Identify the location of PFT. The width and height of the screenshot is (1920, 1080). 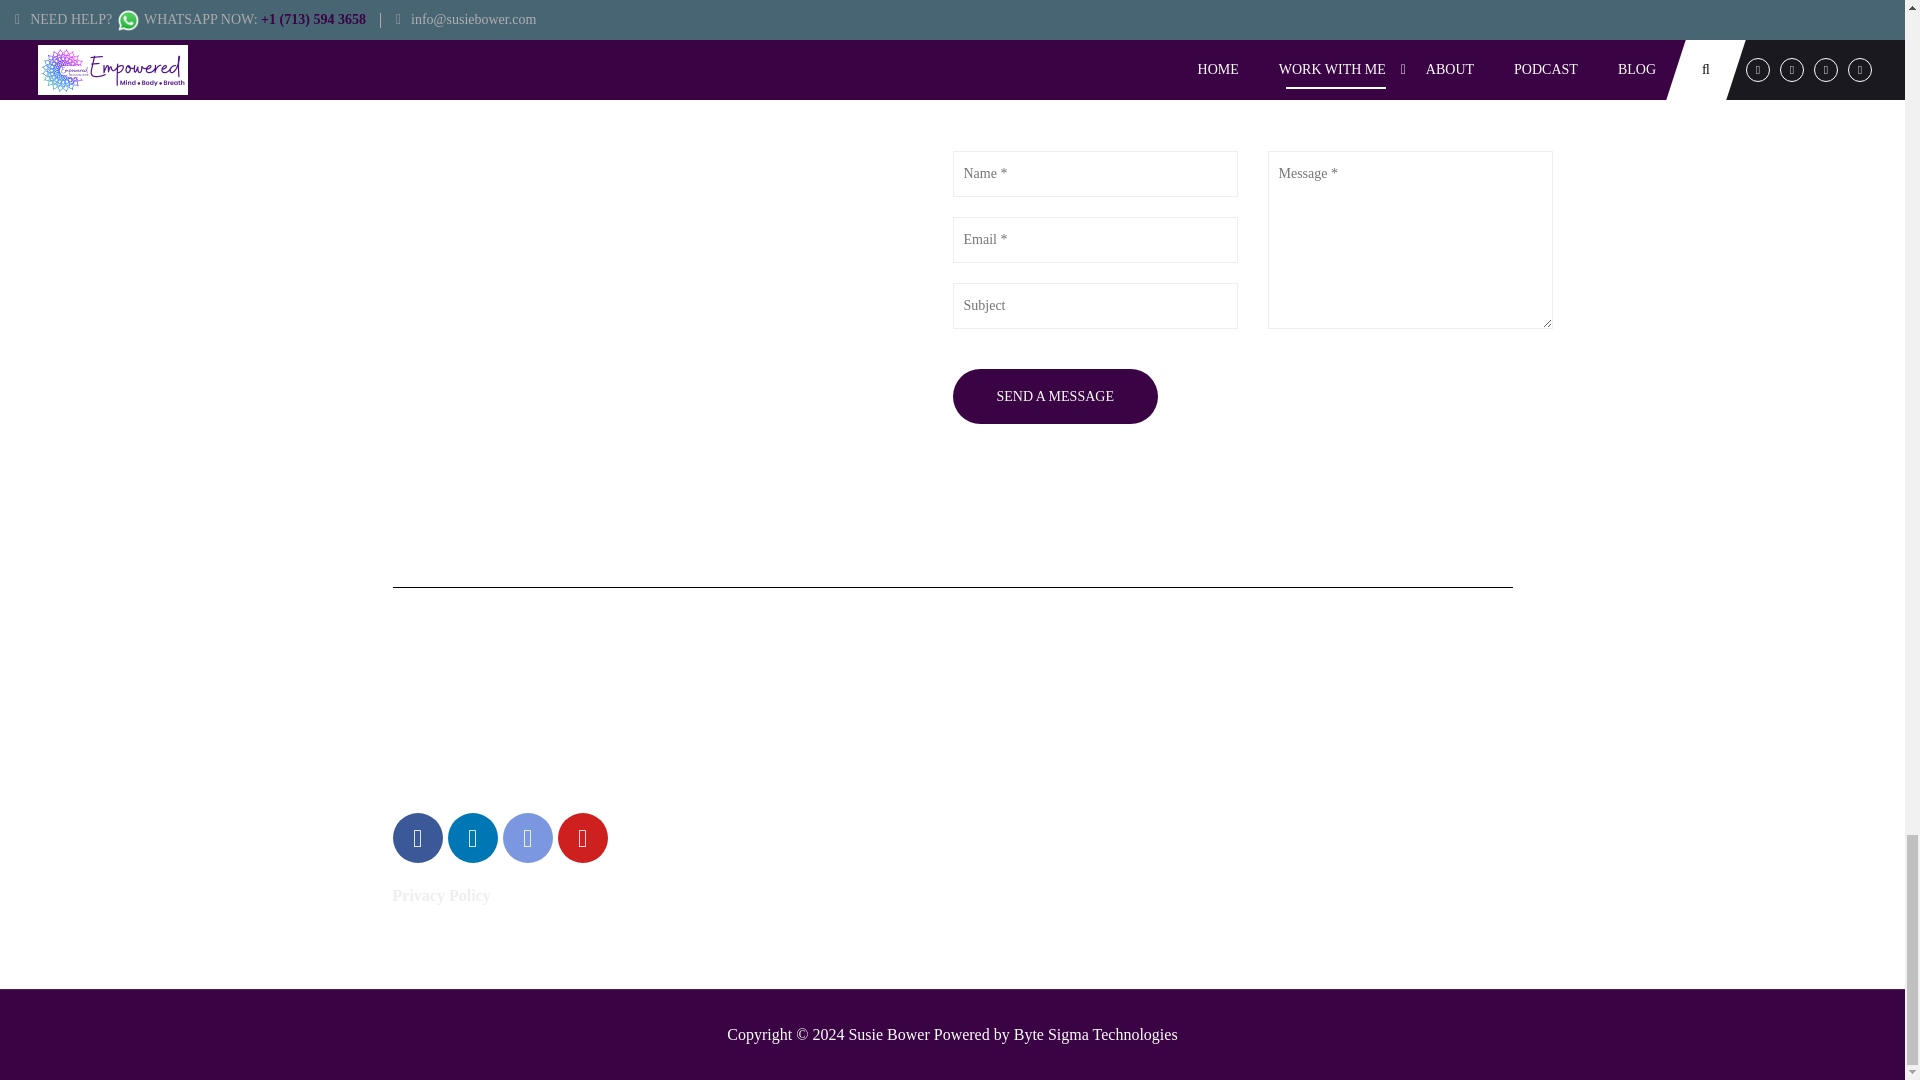
(1046, 702).